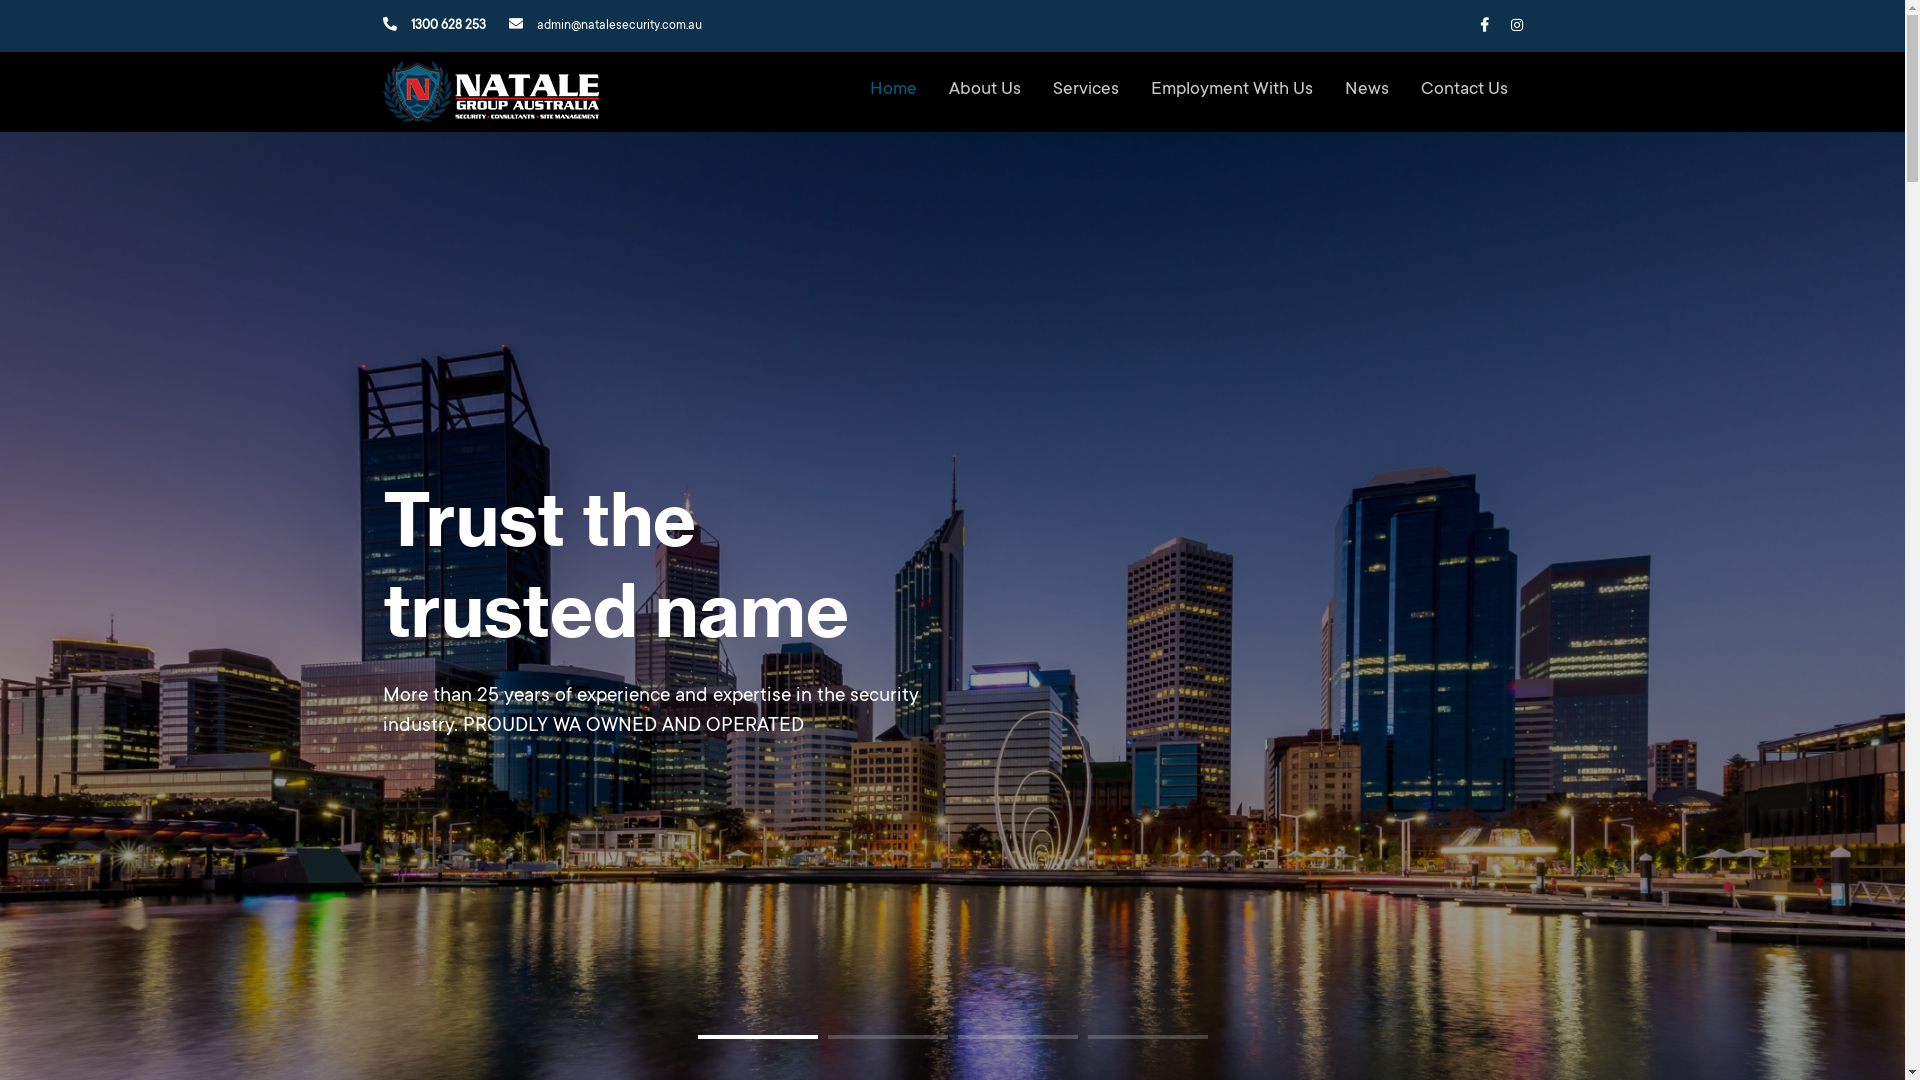  I want to click on 3, so click(1018, 1037).